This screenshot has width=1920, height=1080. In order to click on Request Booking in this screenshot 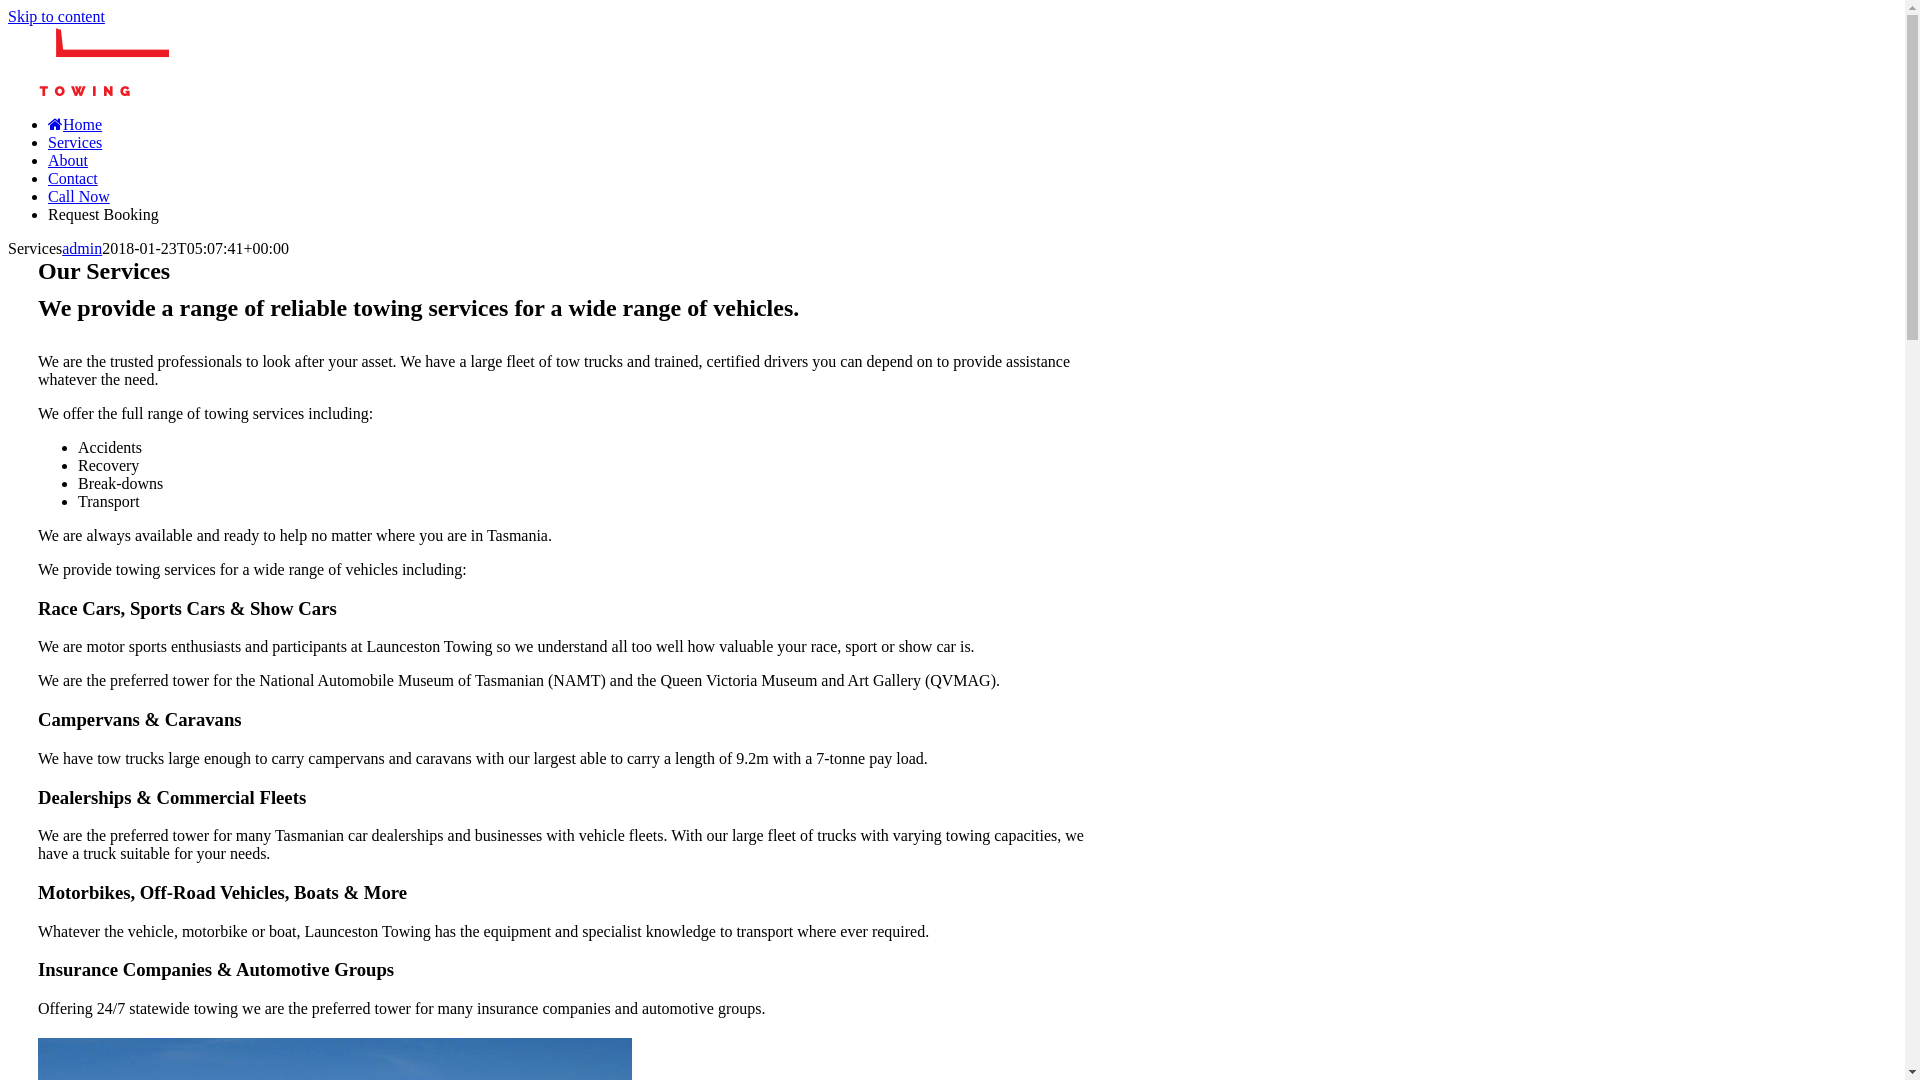, I will do `click(104, 214)`.